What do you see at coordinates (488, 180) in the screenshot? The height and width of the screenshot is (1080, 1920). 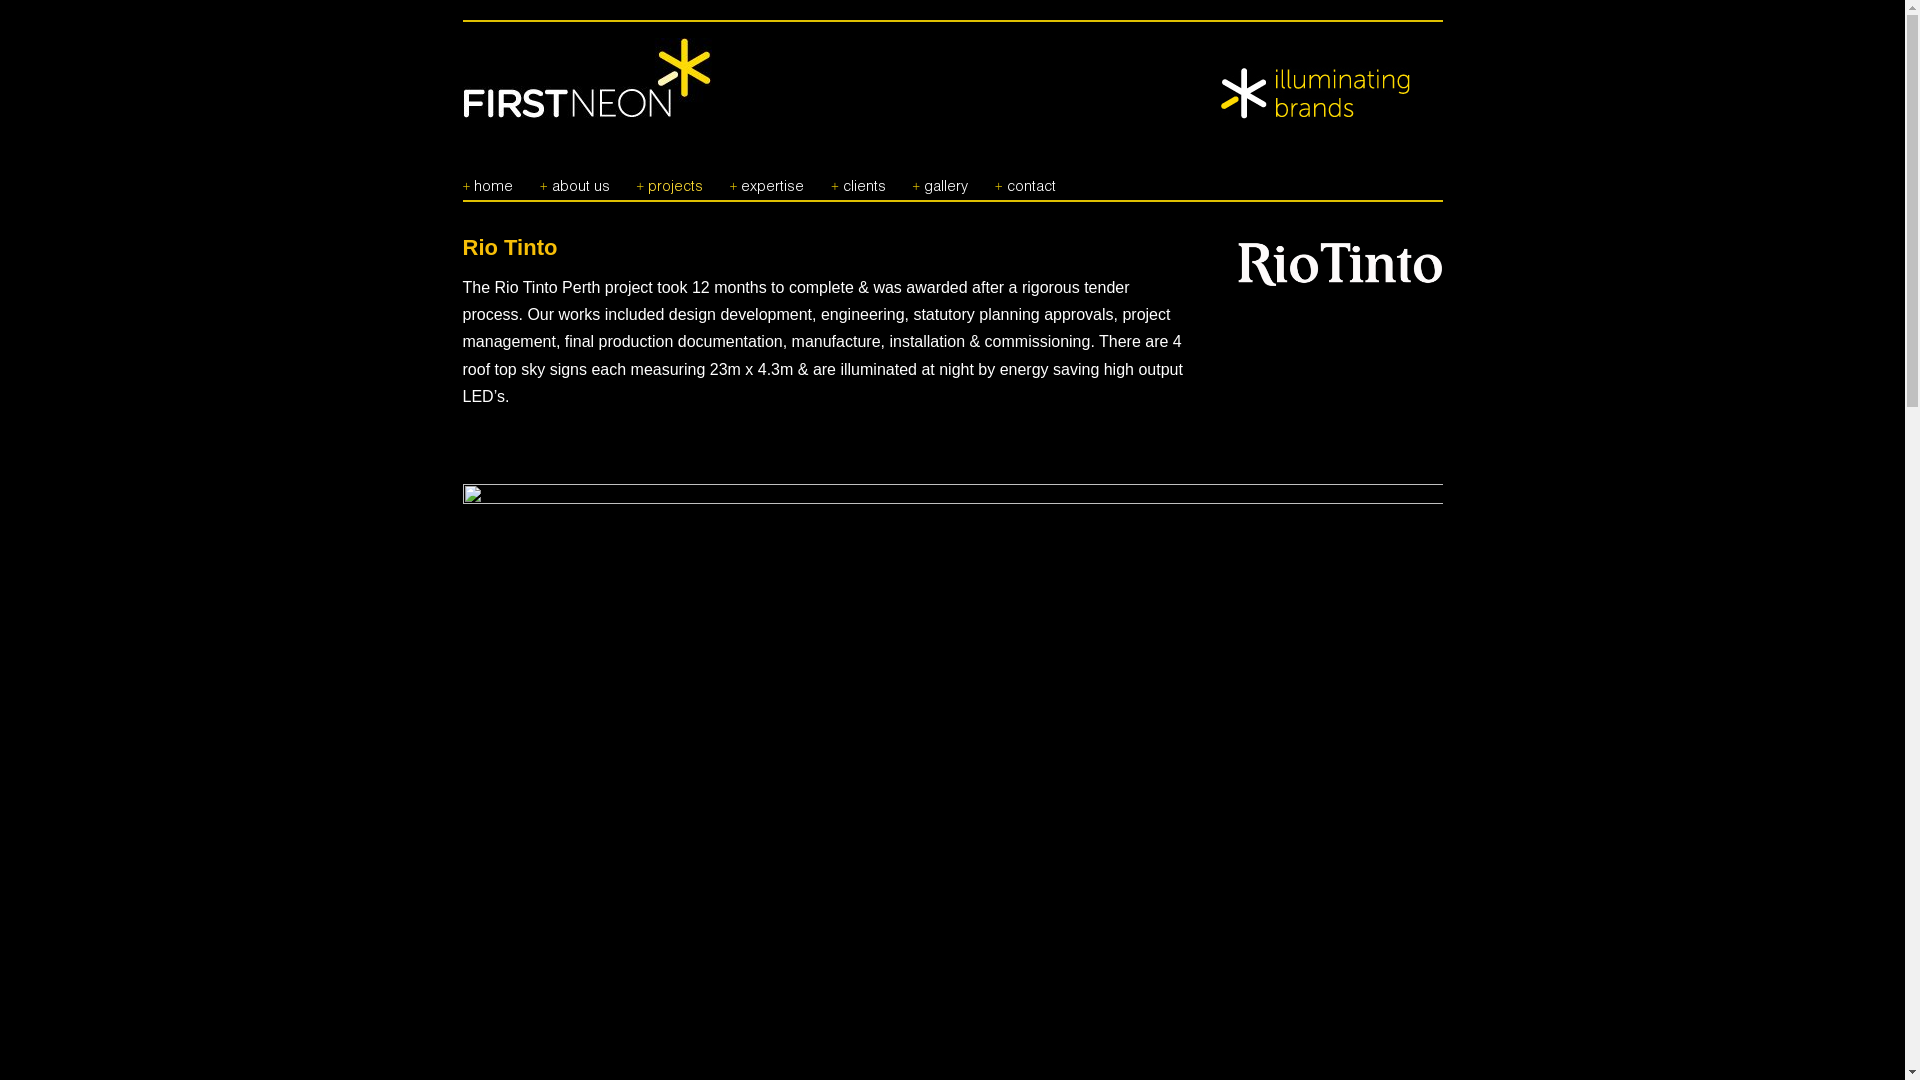 I see `home` at bounding box center [488, 180].